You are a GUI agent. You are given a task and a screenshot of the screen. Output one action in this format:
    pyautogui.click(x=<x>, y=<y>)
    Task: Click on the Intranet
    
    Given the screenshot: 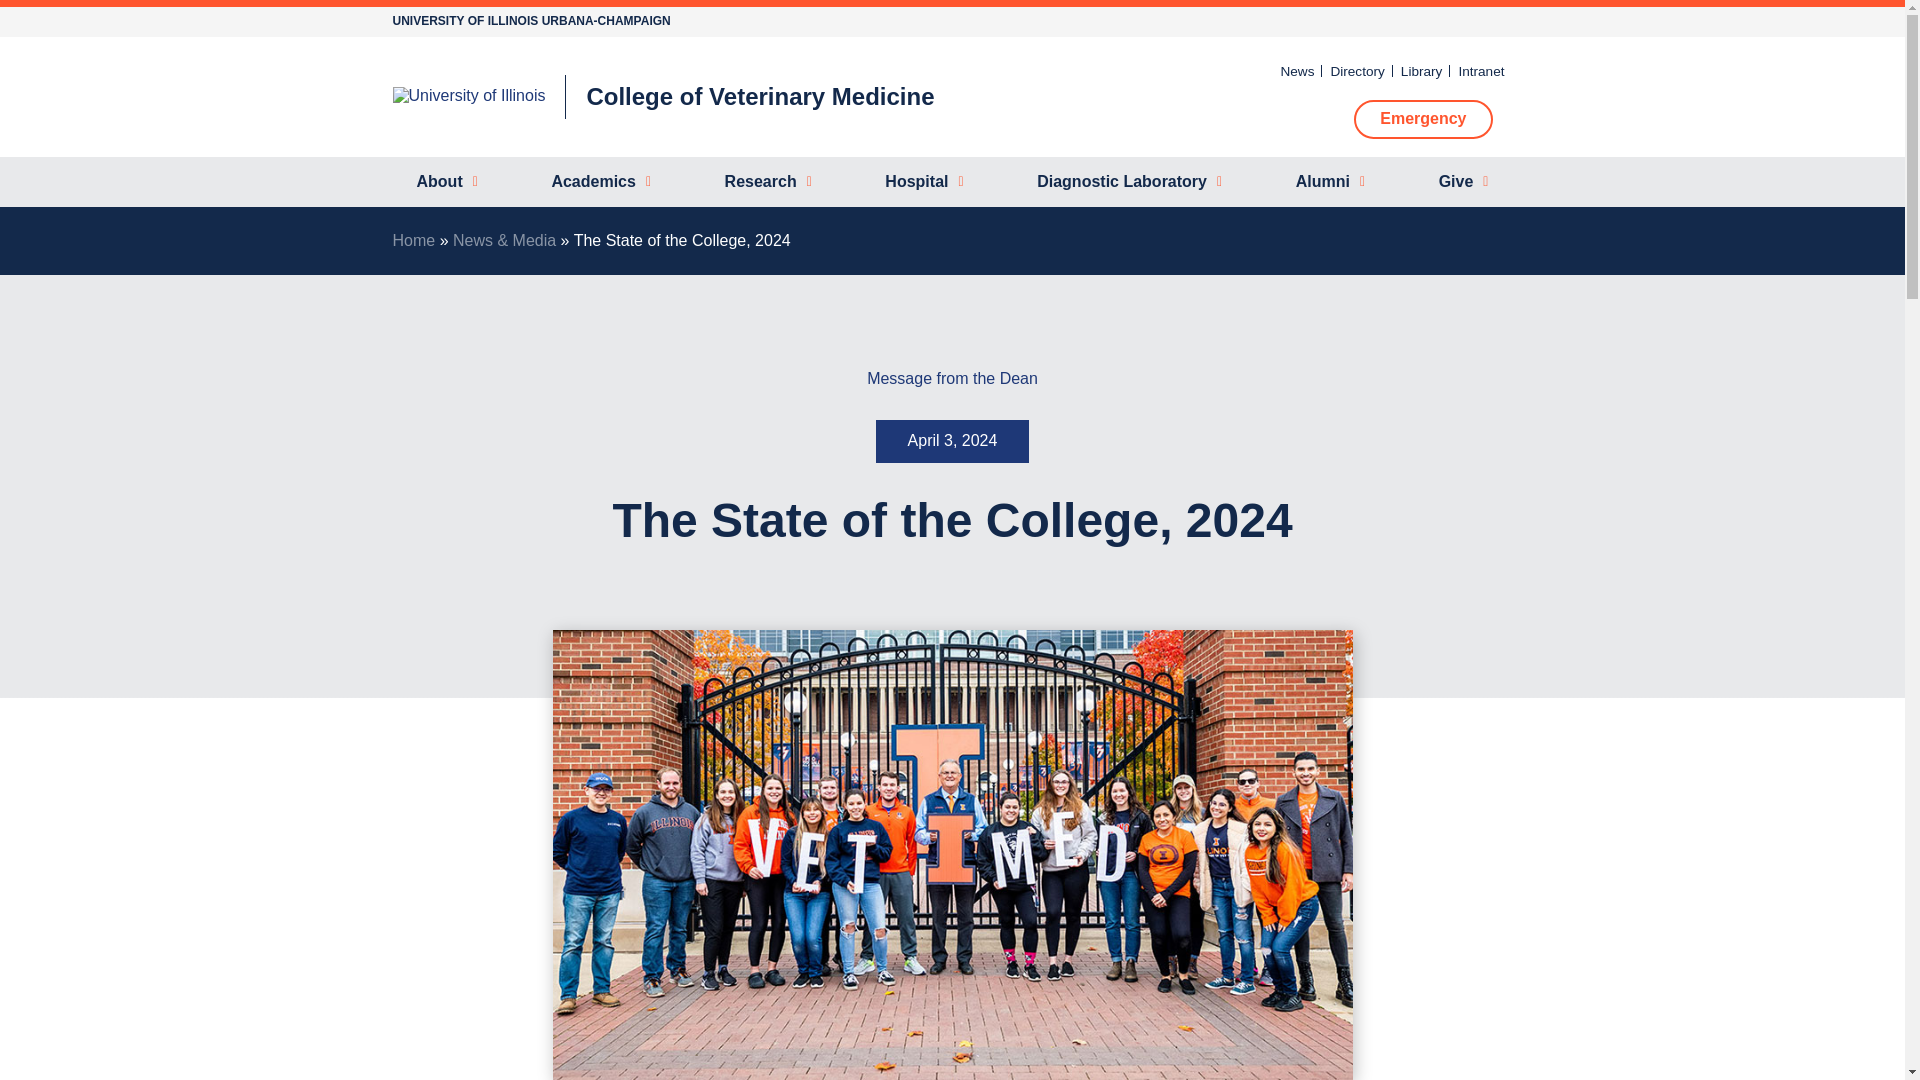 What is the action you would take?
    pyautogui.click(x=1480, y=70)
    